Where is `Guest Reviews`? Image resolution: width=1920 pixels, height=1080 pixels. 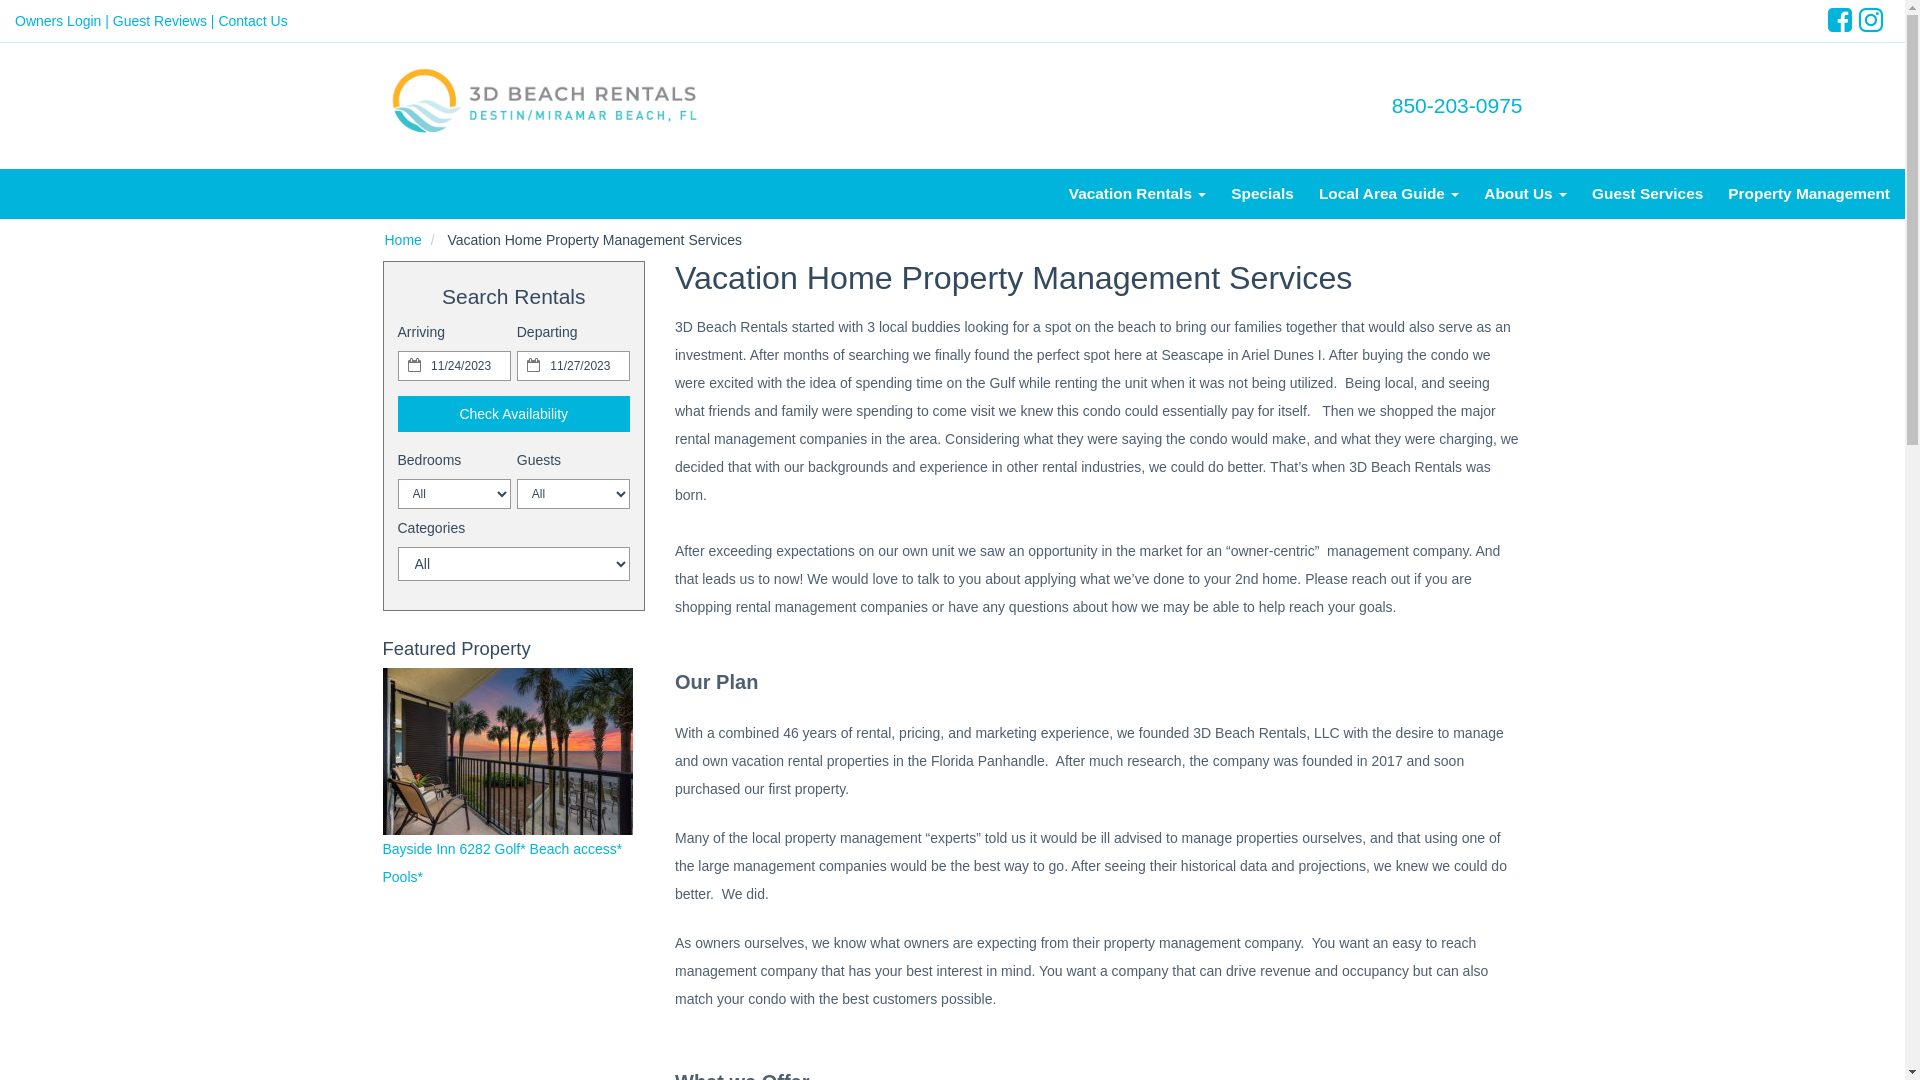 Guest Reviews is located at coordinates (160, 21).